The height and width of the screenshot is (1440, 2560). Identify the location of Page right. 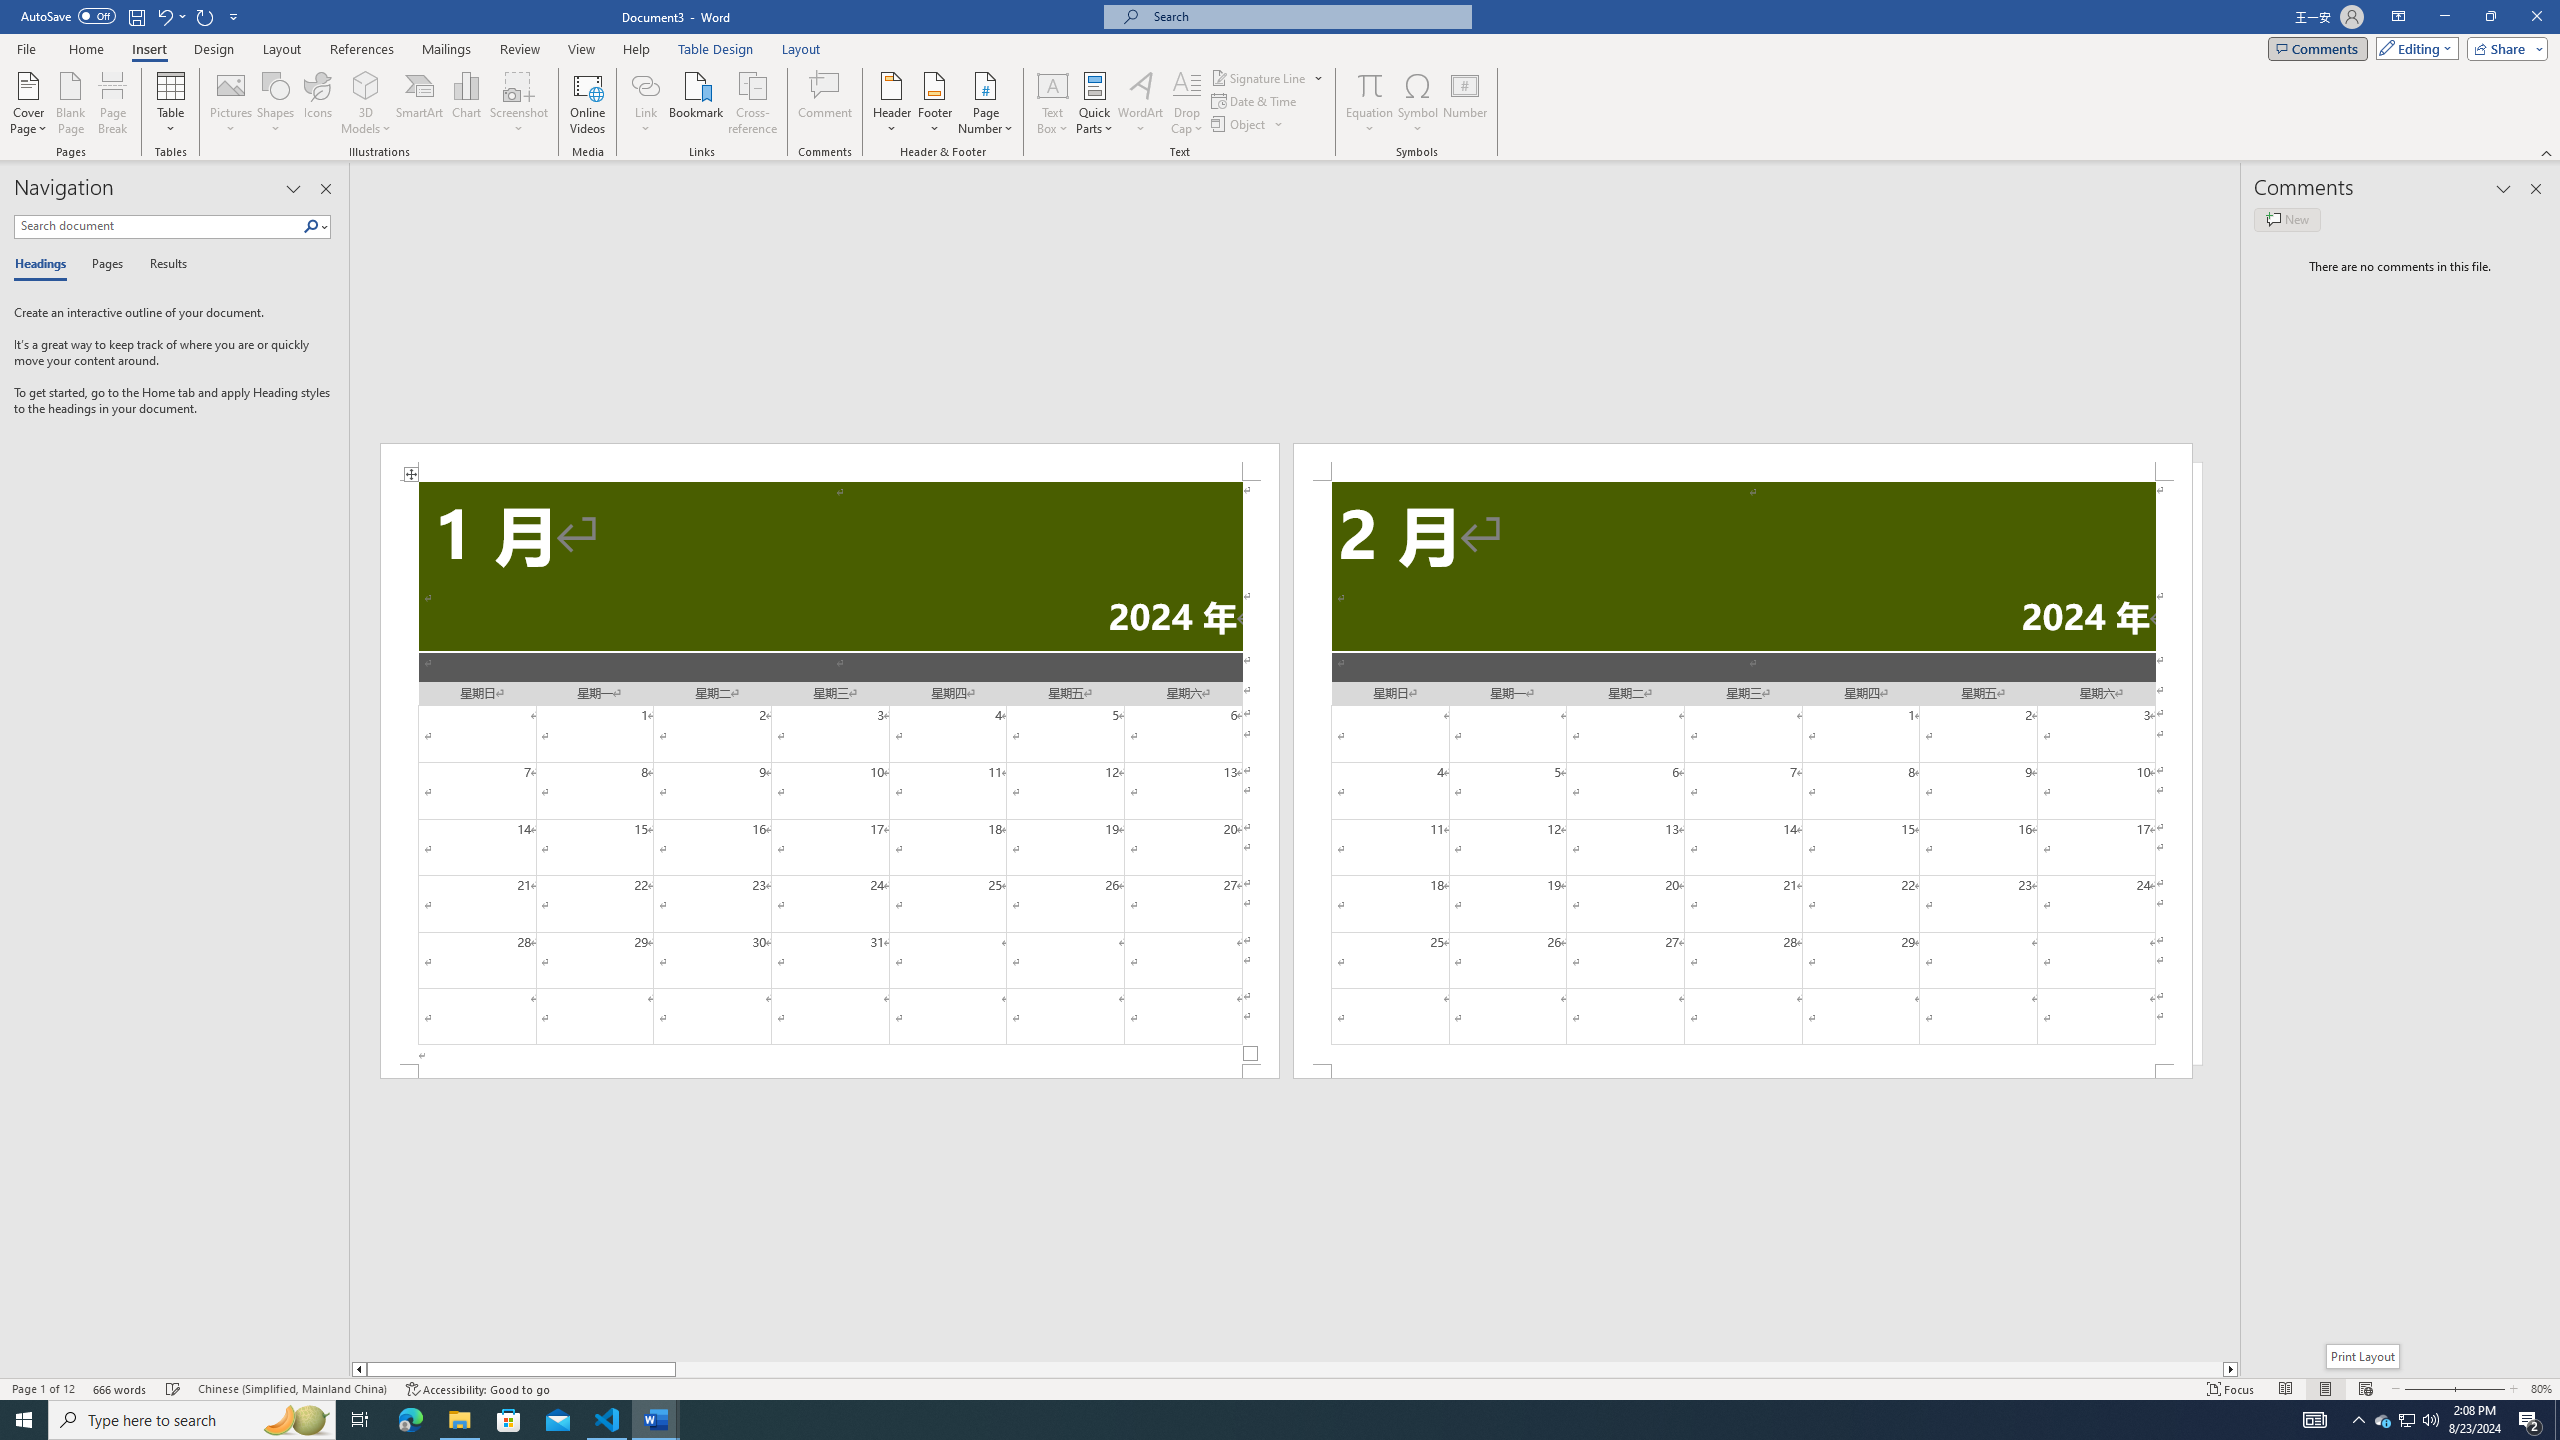
(1448, 1369).